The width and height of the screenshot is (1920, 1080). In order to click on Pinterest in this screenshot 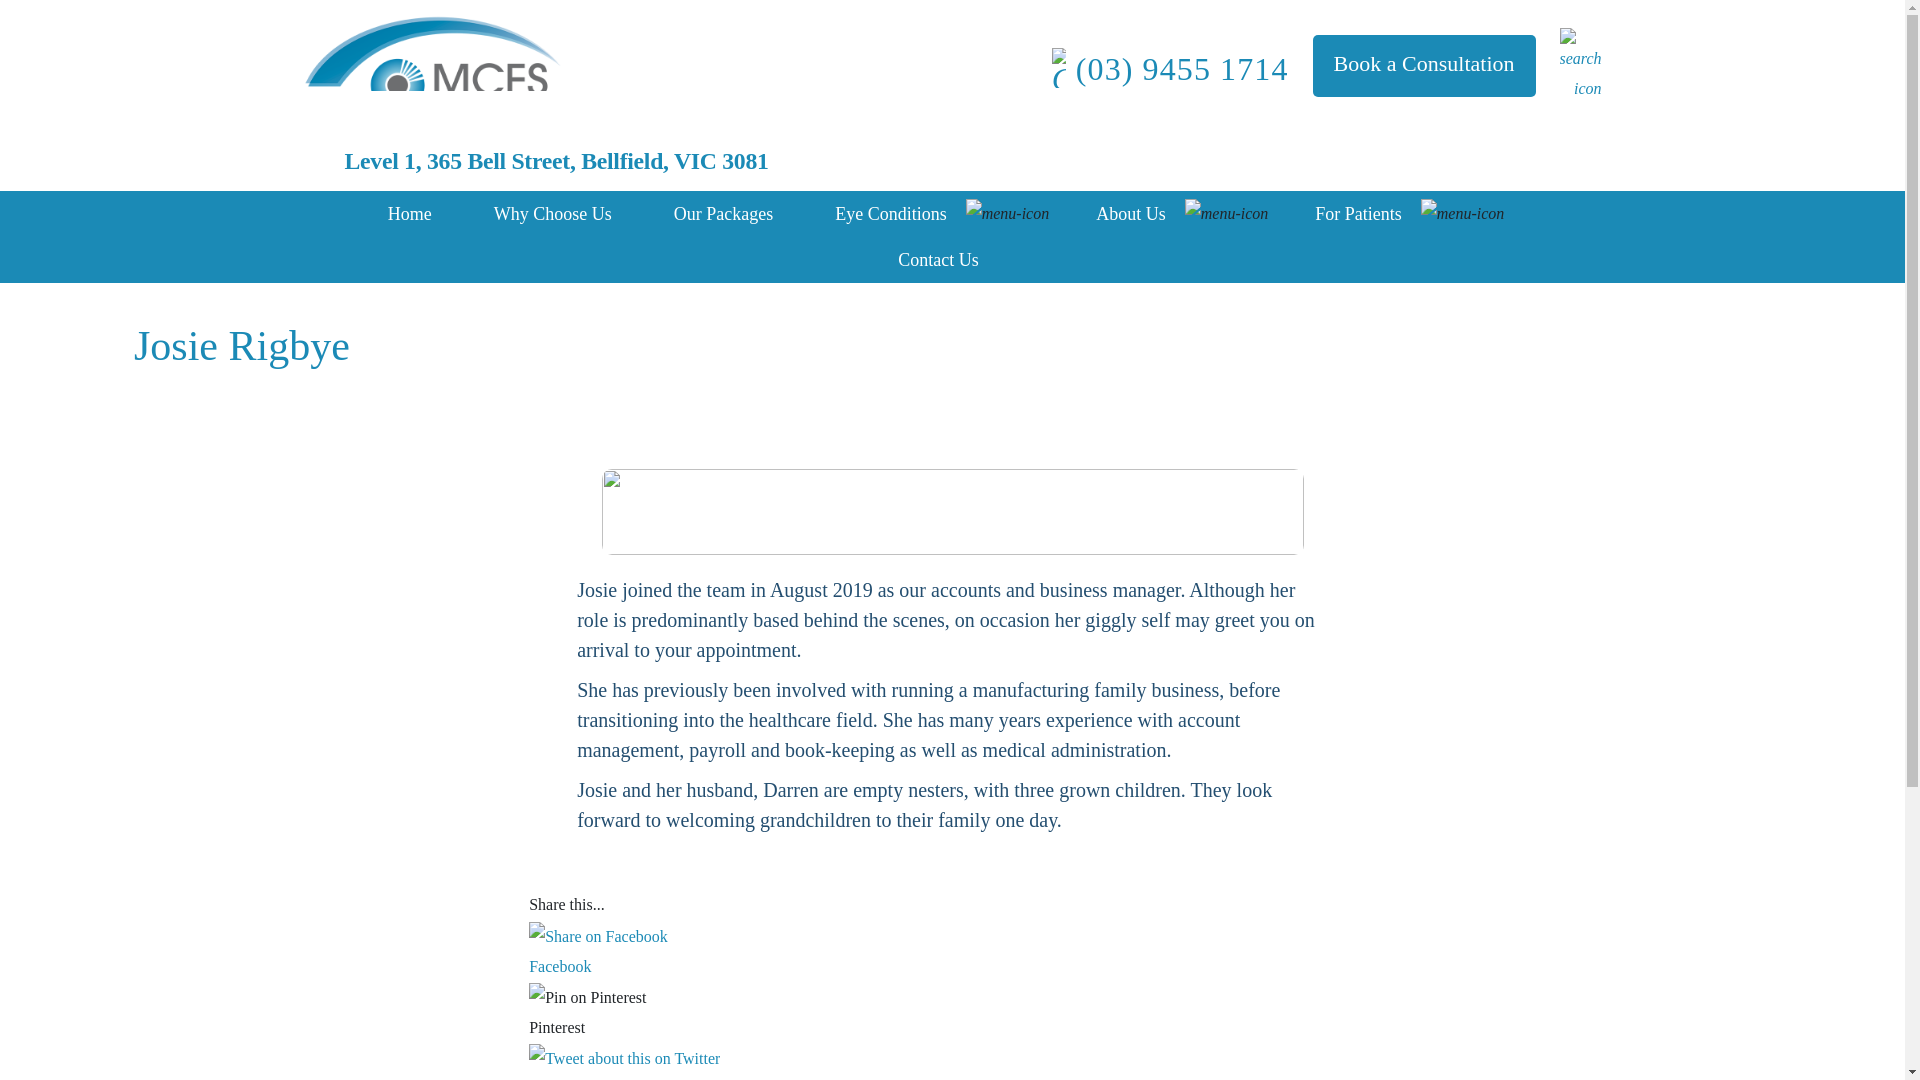, I will do `click(587, 998)`.